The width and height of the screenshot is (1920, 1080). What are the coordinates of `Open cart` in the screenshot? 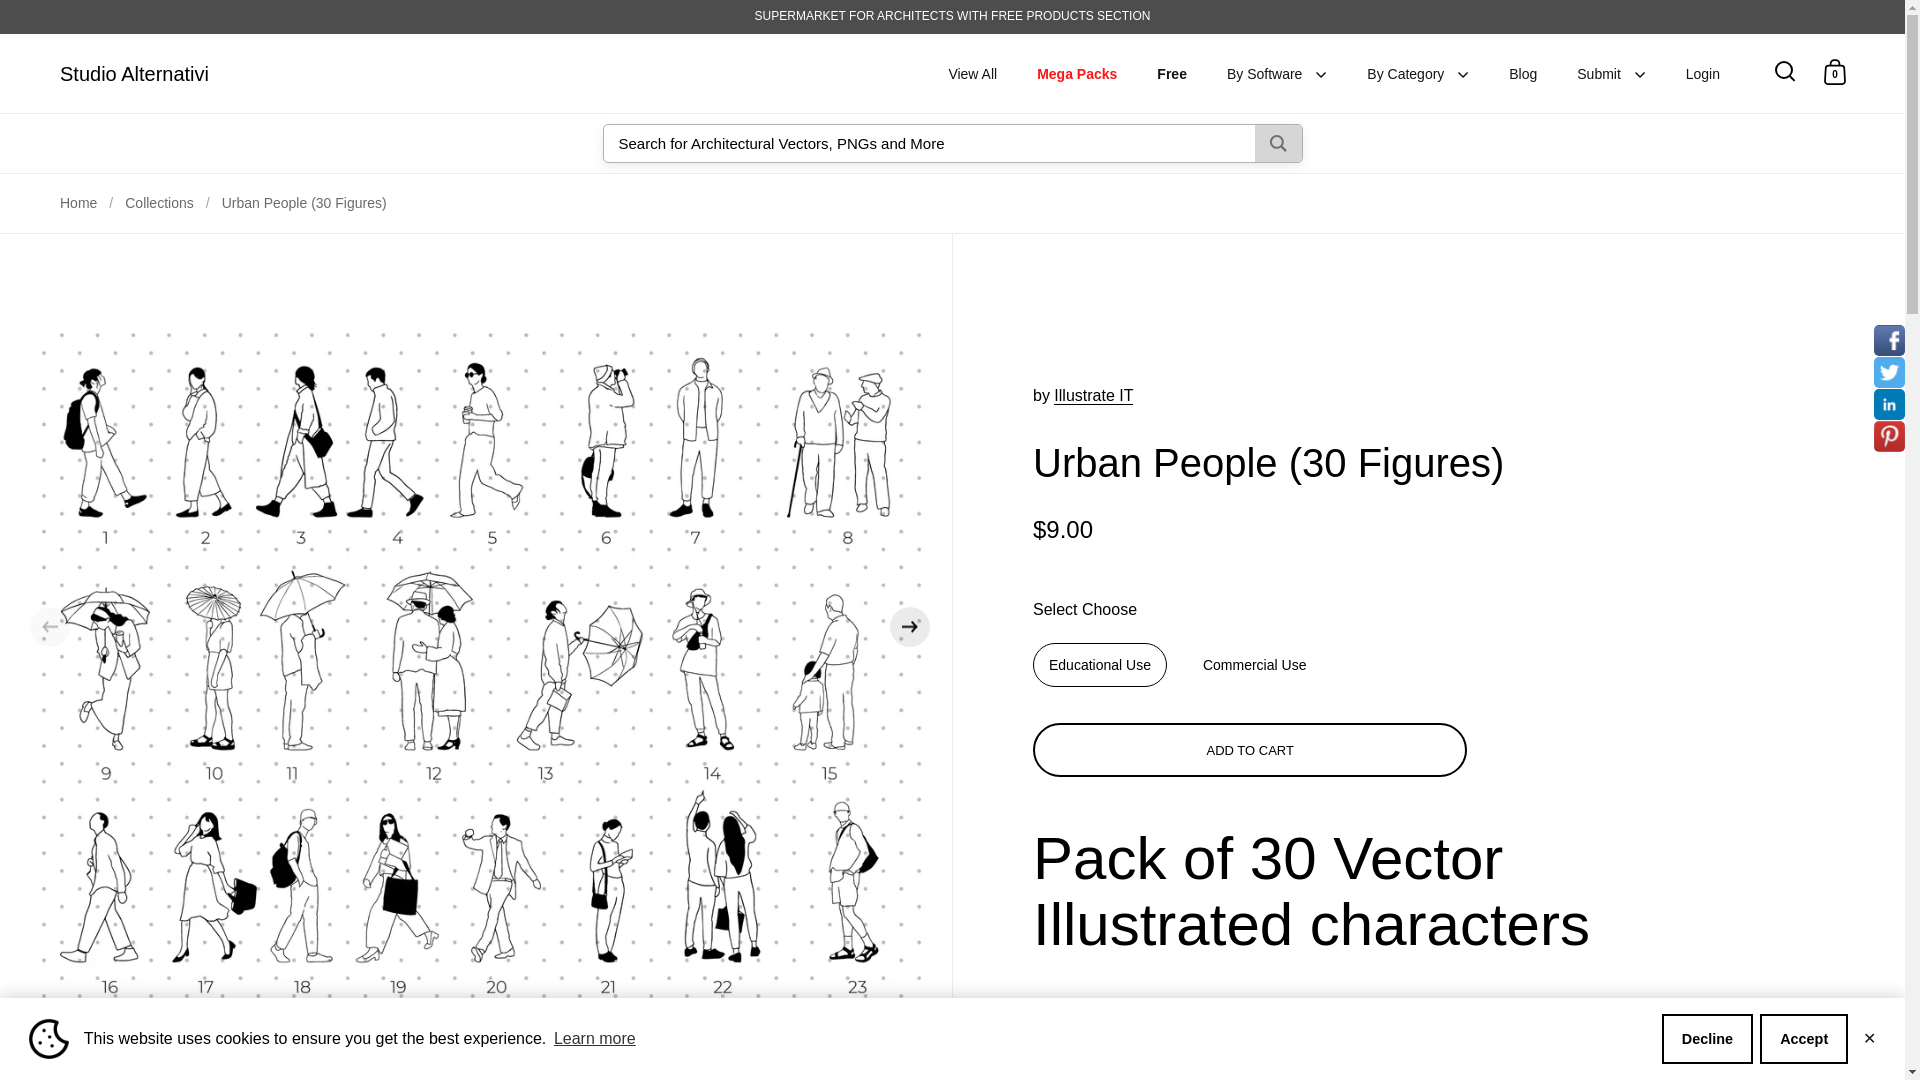 It's located at (1834, 71).